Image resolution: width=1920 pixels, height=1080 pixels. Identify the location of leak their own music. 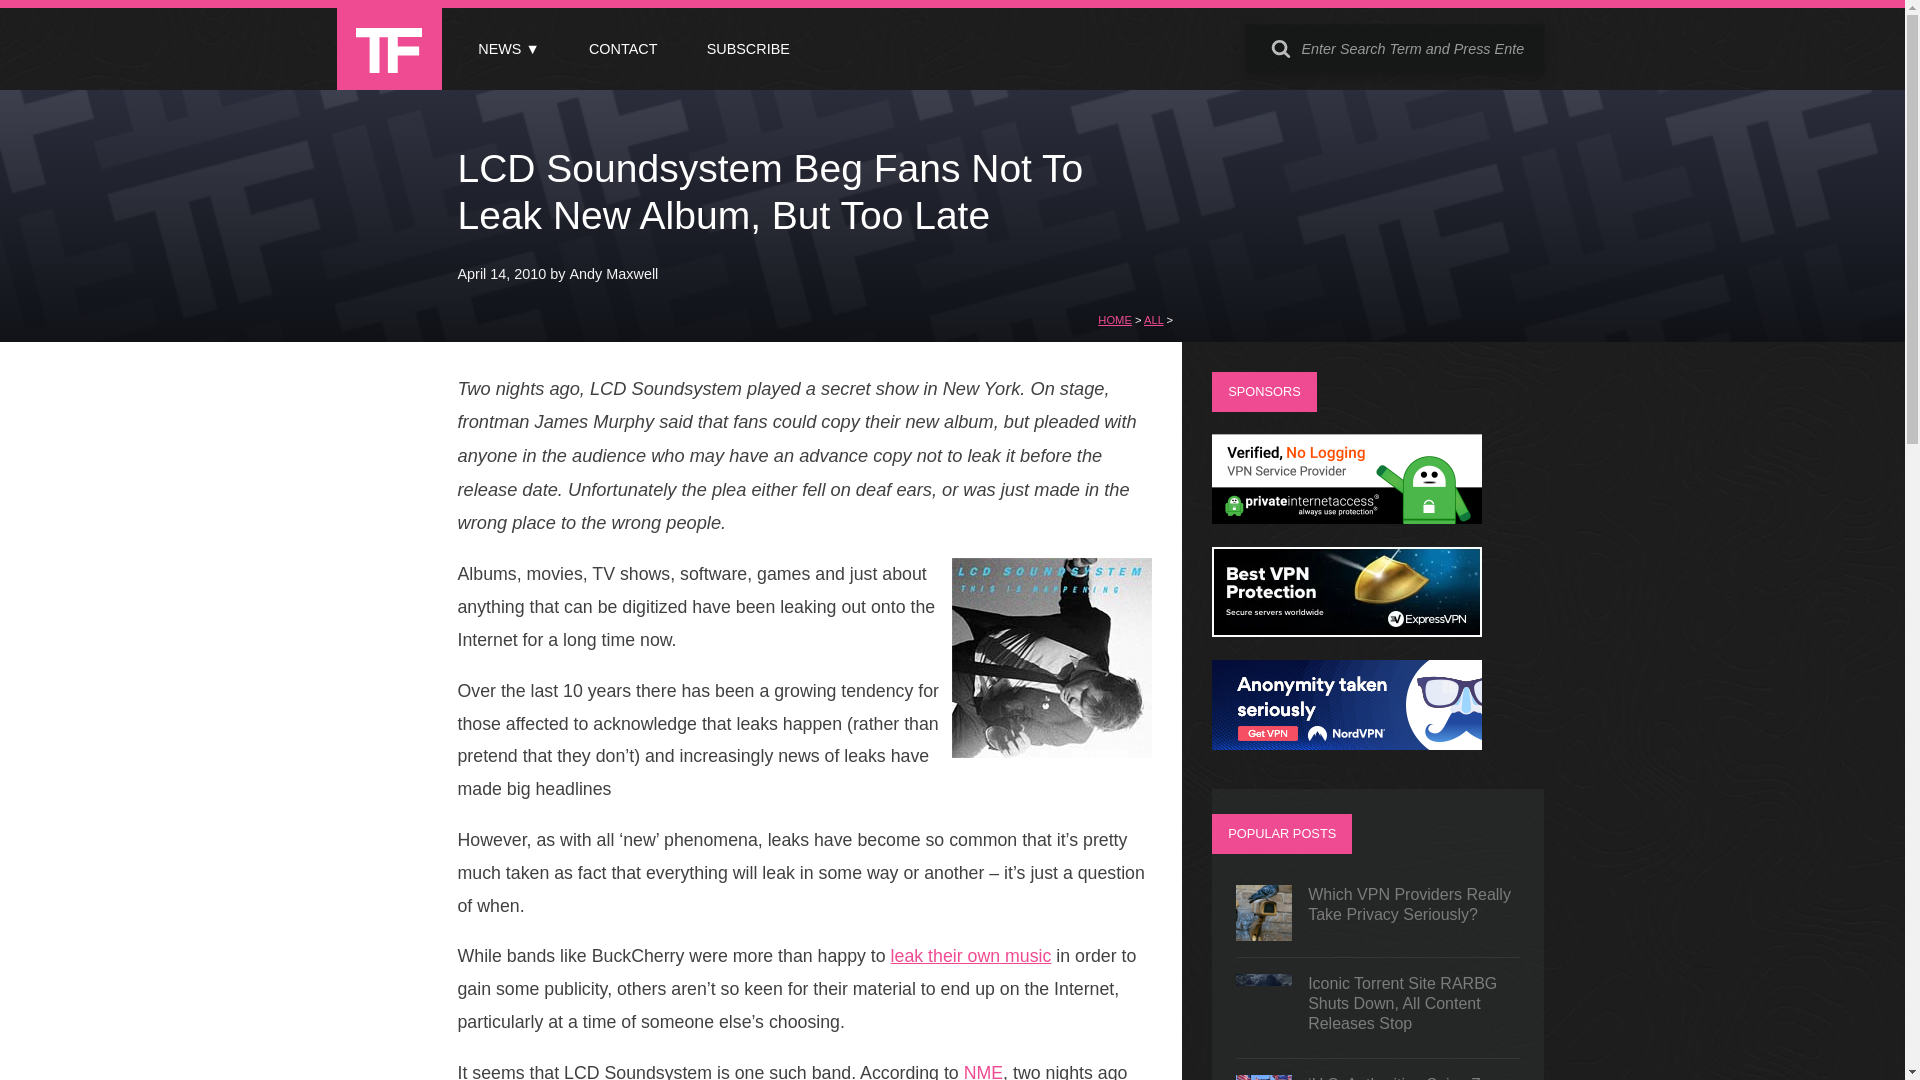
(971, 956).